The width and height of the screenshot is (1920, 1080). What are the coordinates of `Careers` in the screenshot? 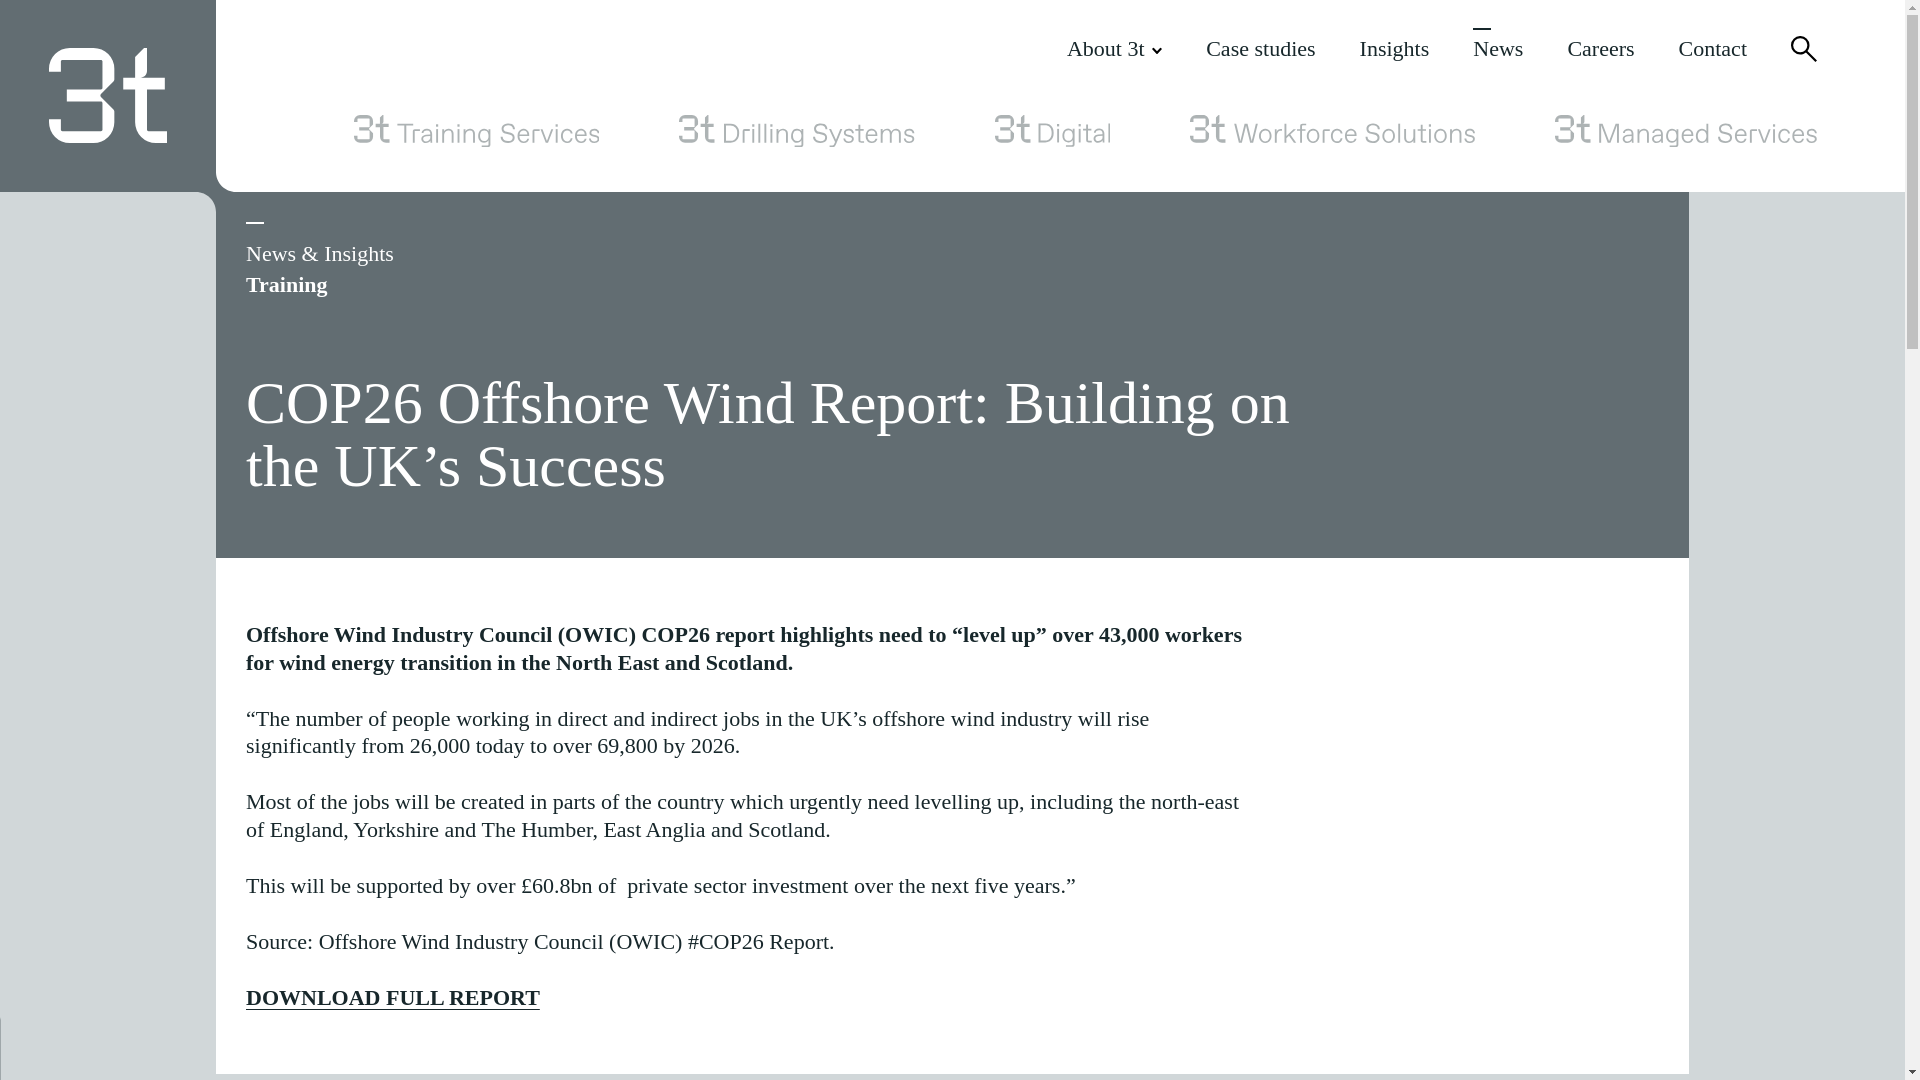 It's located at (1600, 48).